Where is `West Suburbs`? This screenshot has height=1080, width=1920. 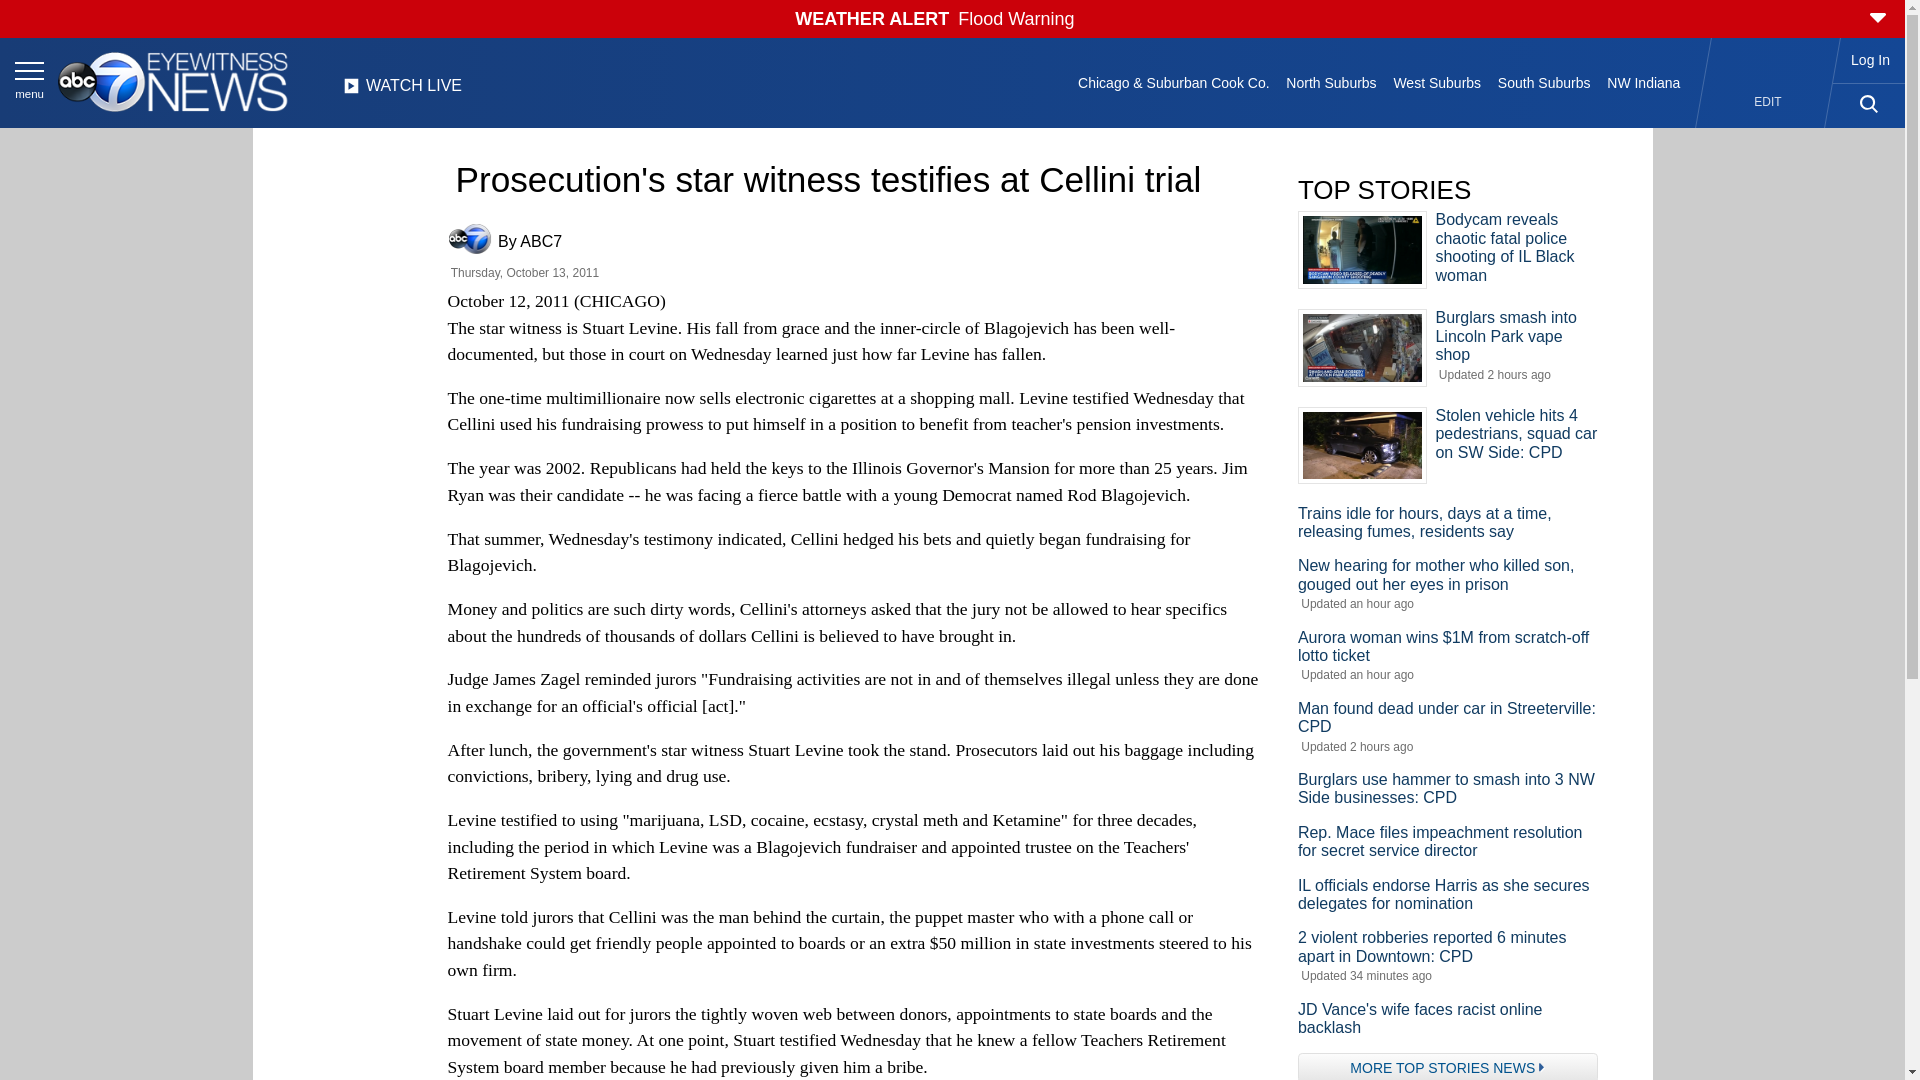
West Suburbs is located at coordinates (1436, 82).